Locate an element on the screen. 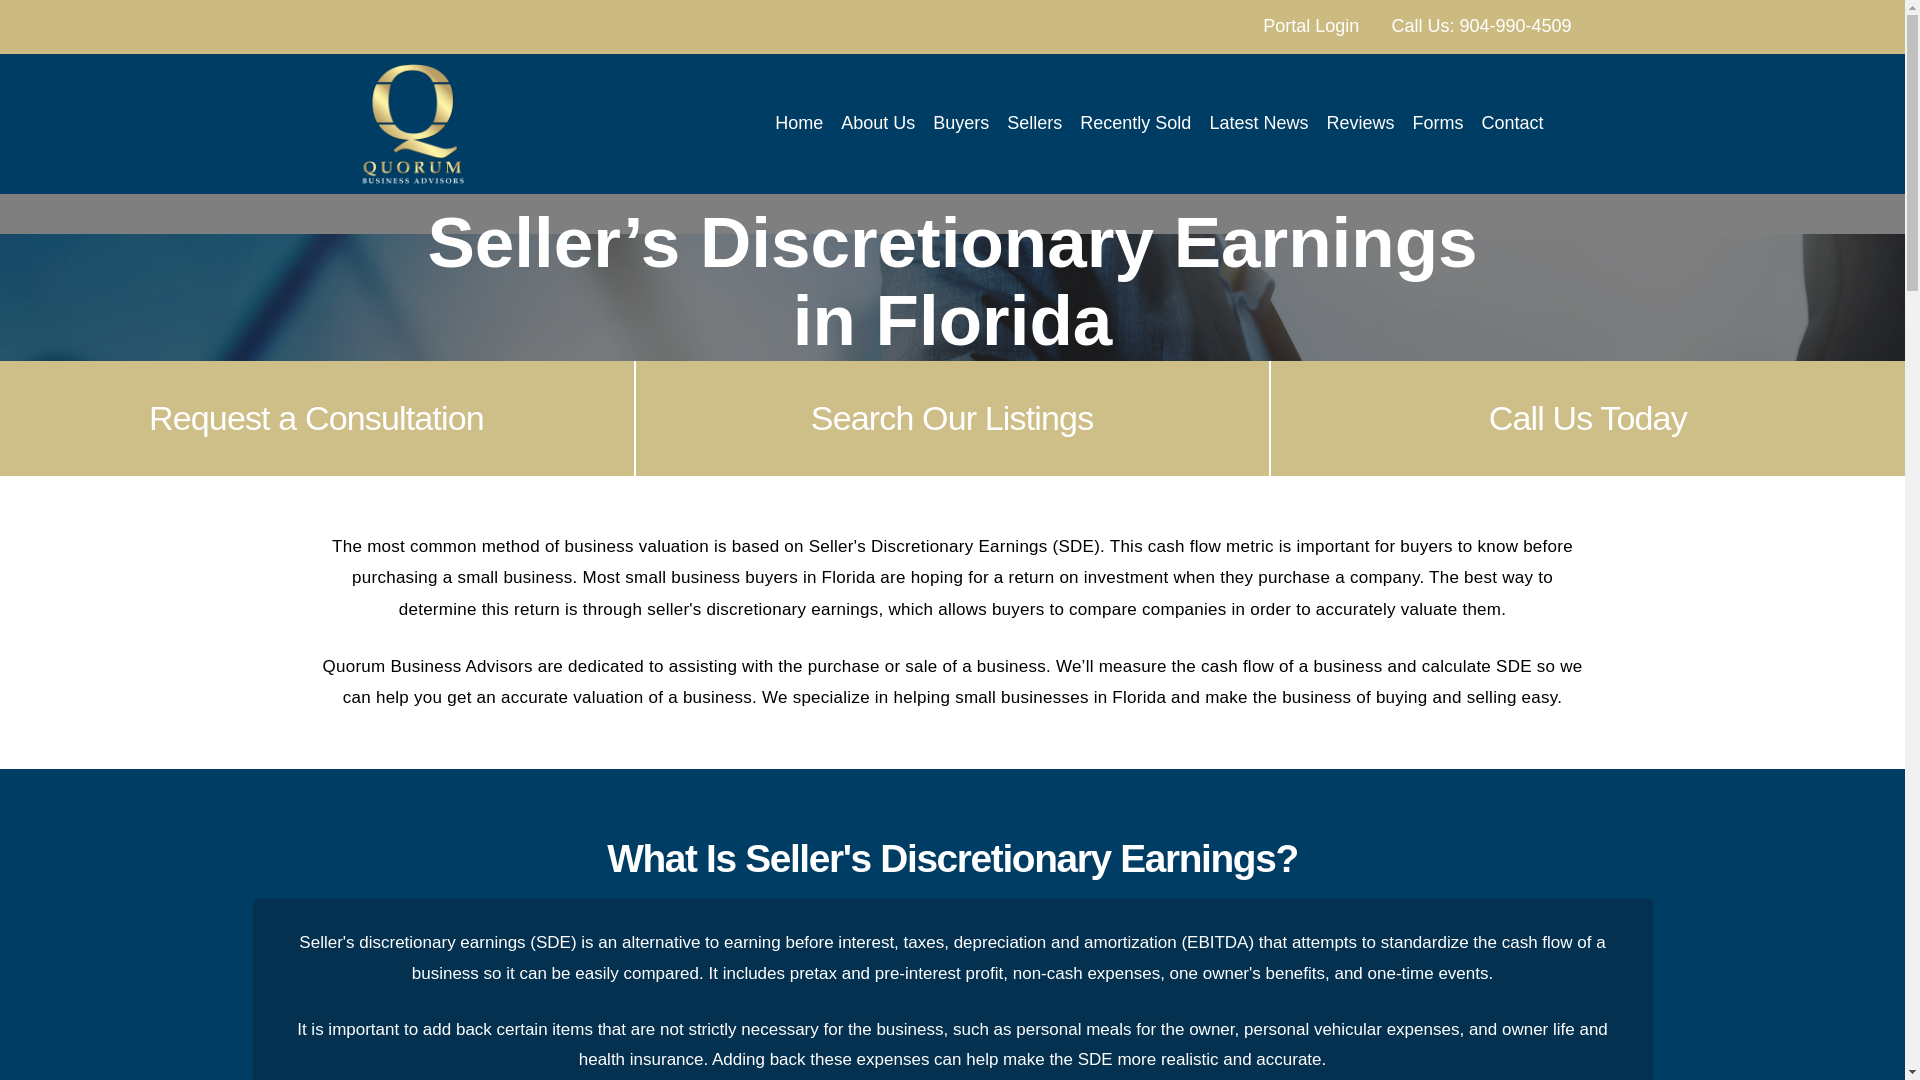 The image size is (1920, 1080). Sellers is located at coordinates (1034, 124).